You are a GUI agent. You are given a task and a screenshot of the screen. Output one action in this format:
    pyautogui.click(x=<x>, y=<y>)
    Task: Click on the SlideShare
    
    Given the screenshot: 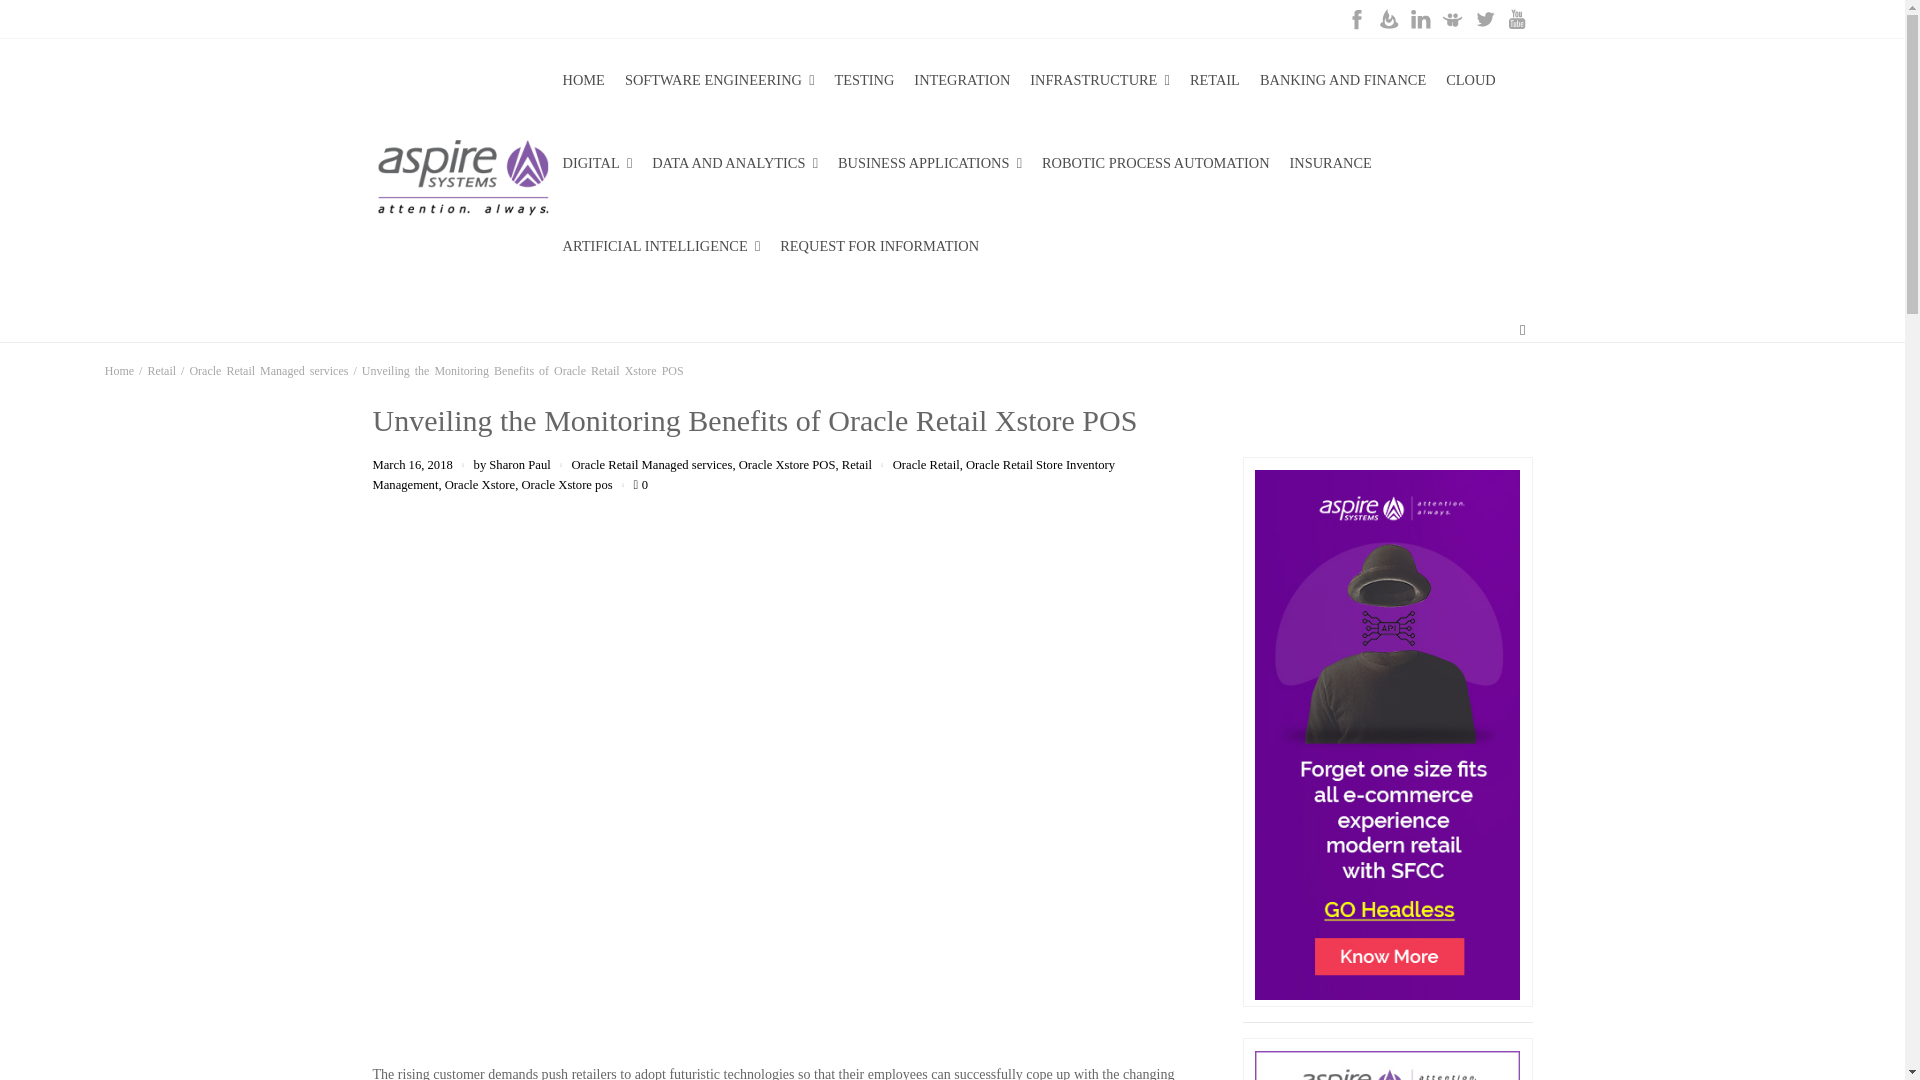 What is the action you would take?
    pyautogui.click(x=1452, y=18)
    